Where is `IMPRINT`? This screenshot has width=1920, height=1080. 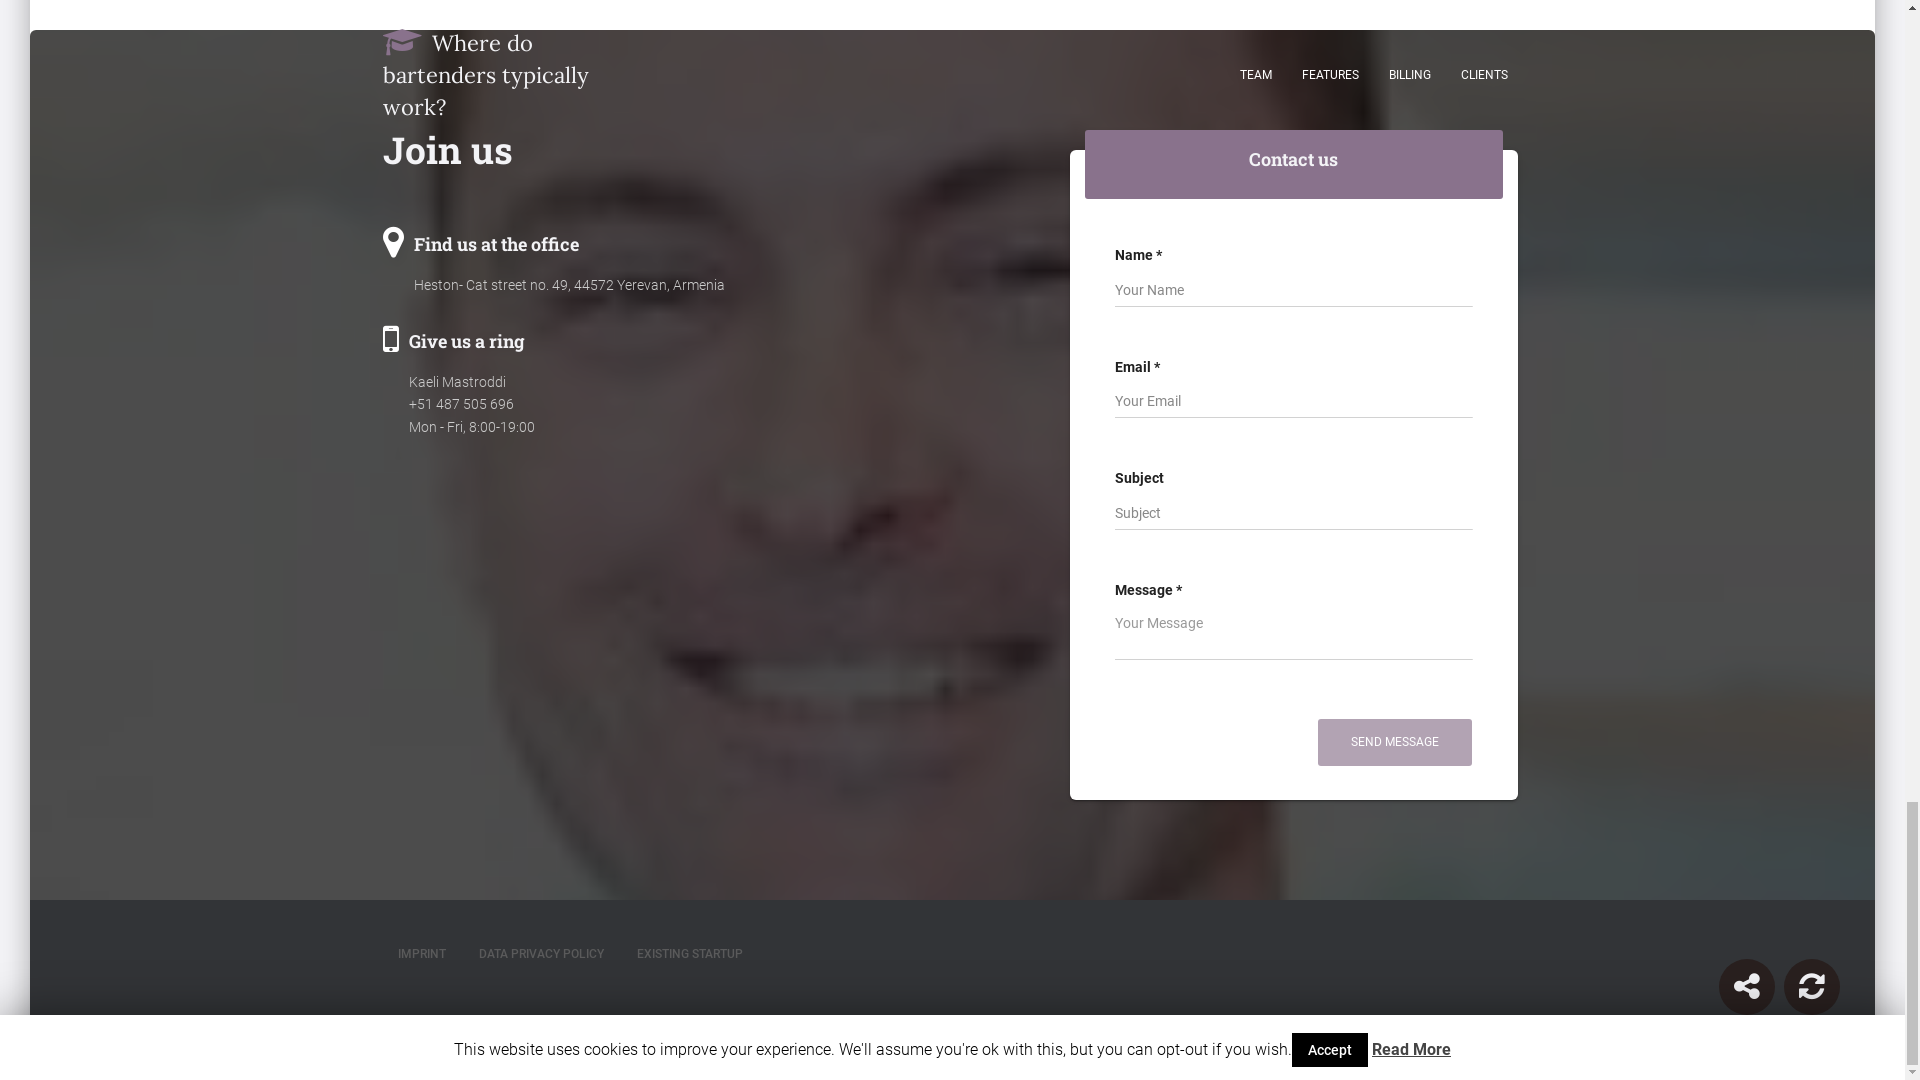
IMPRINT is located at coordinates (421, 954).